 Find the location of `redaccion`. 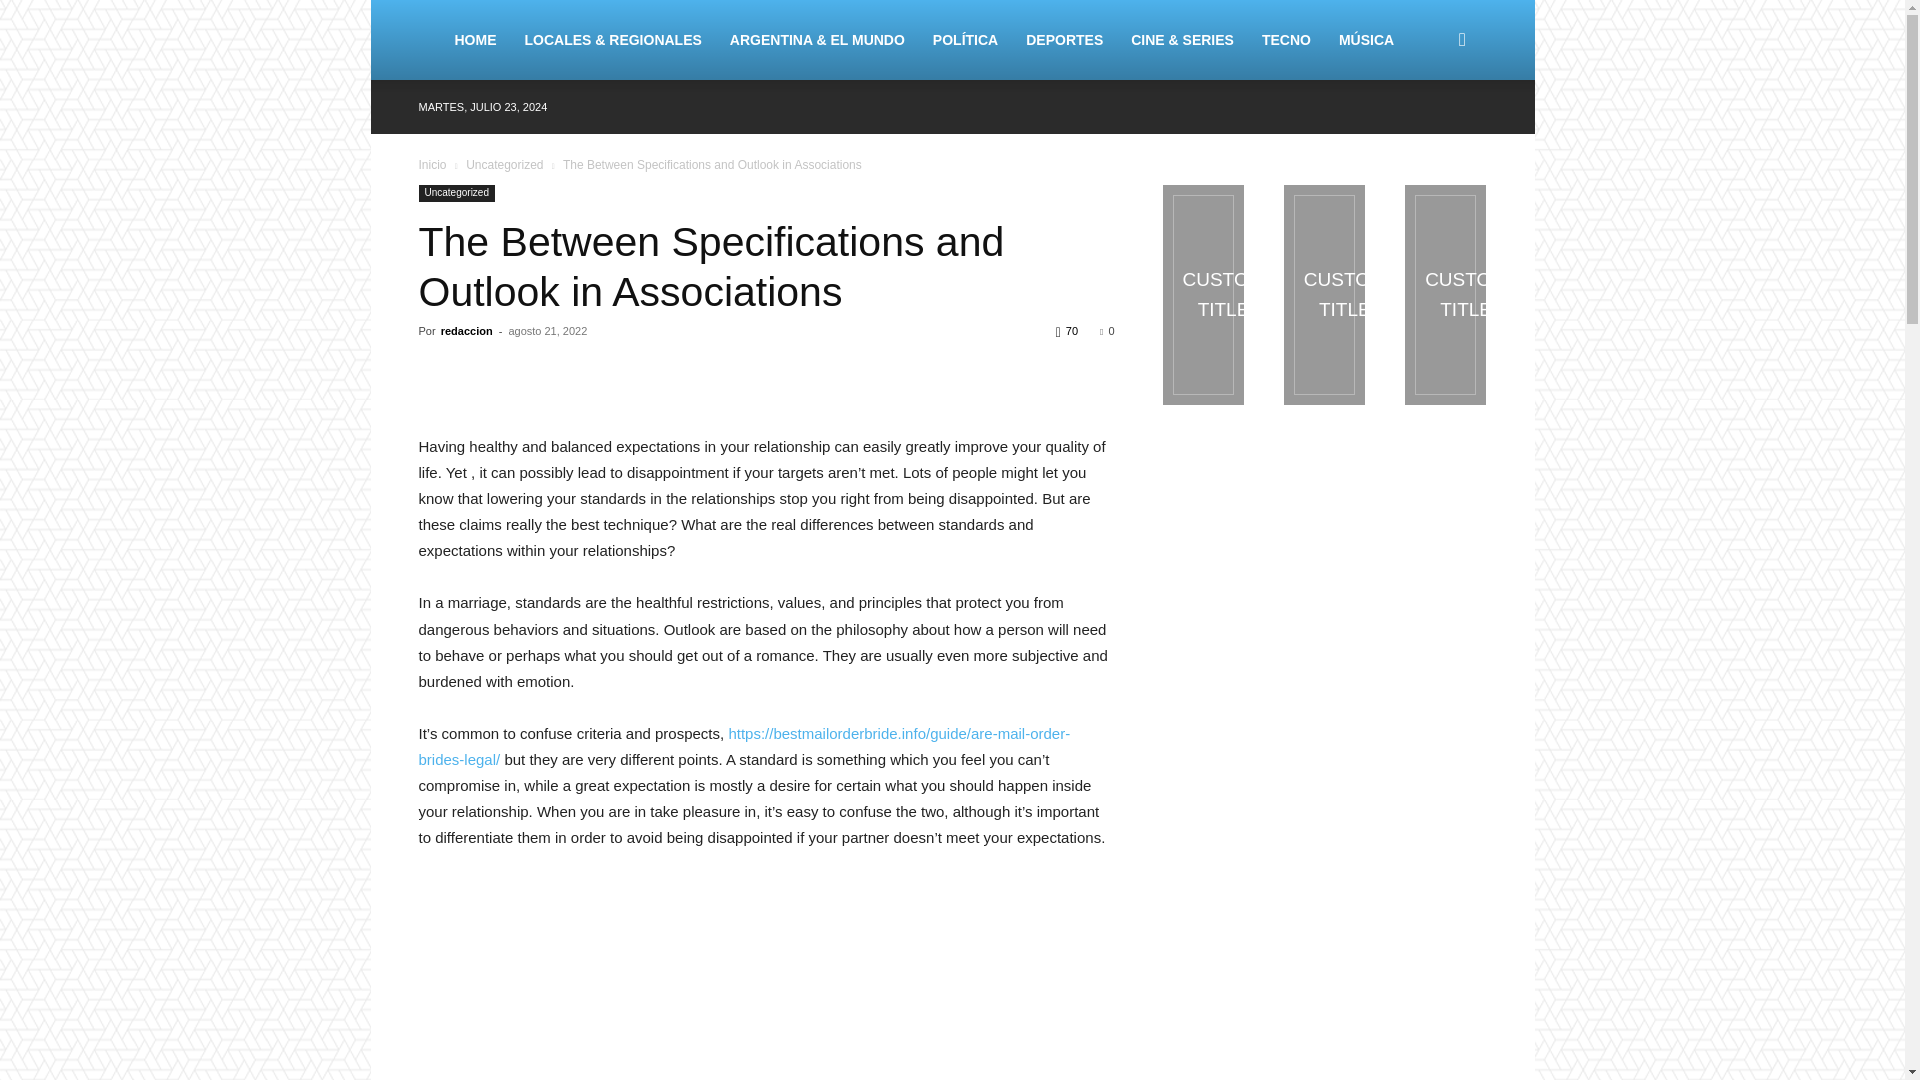

redaccion is located at coordinates (467, 330).